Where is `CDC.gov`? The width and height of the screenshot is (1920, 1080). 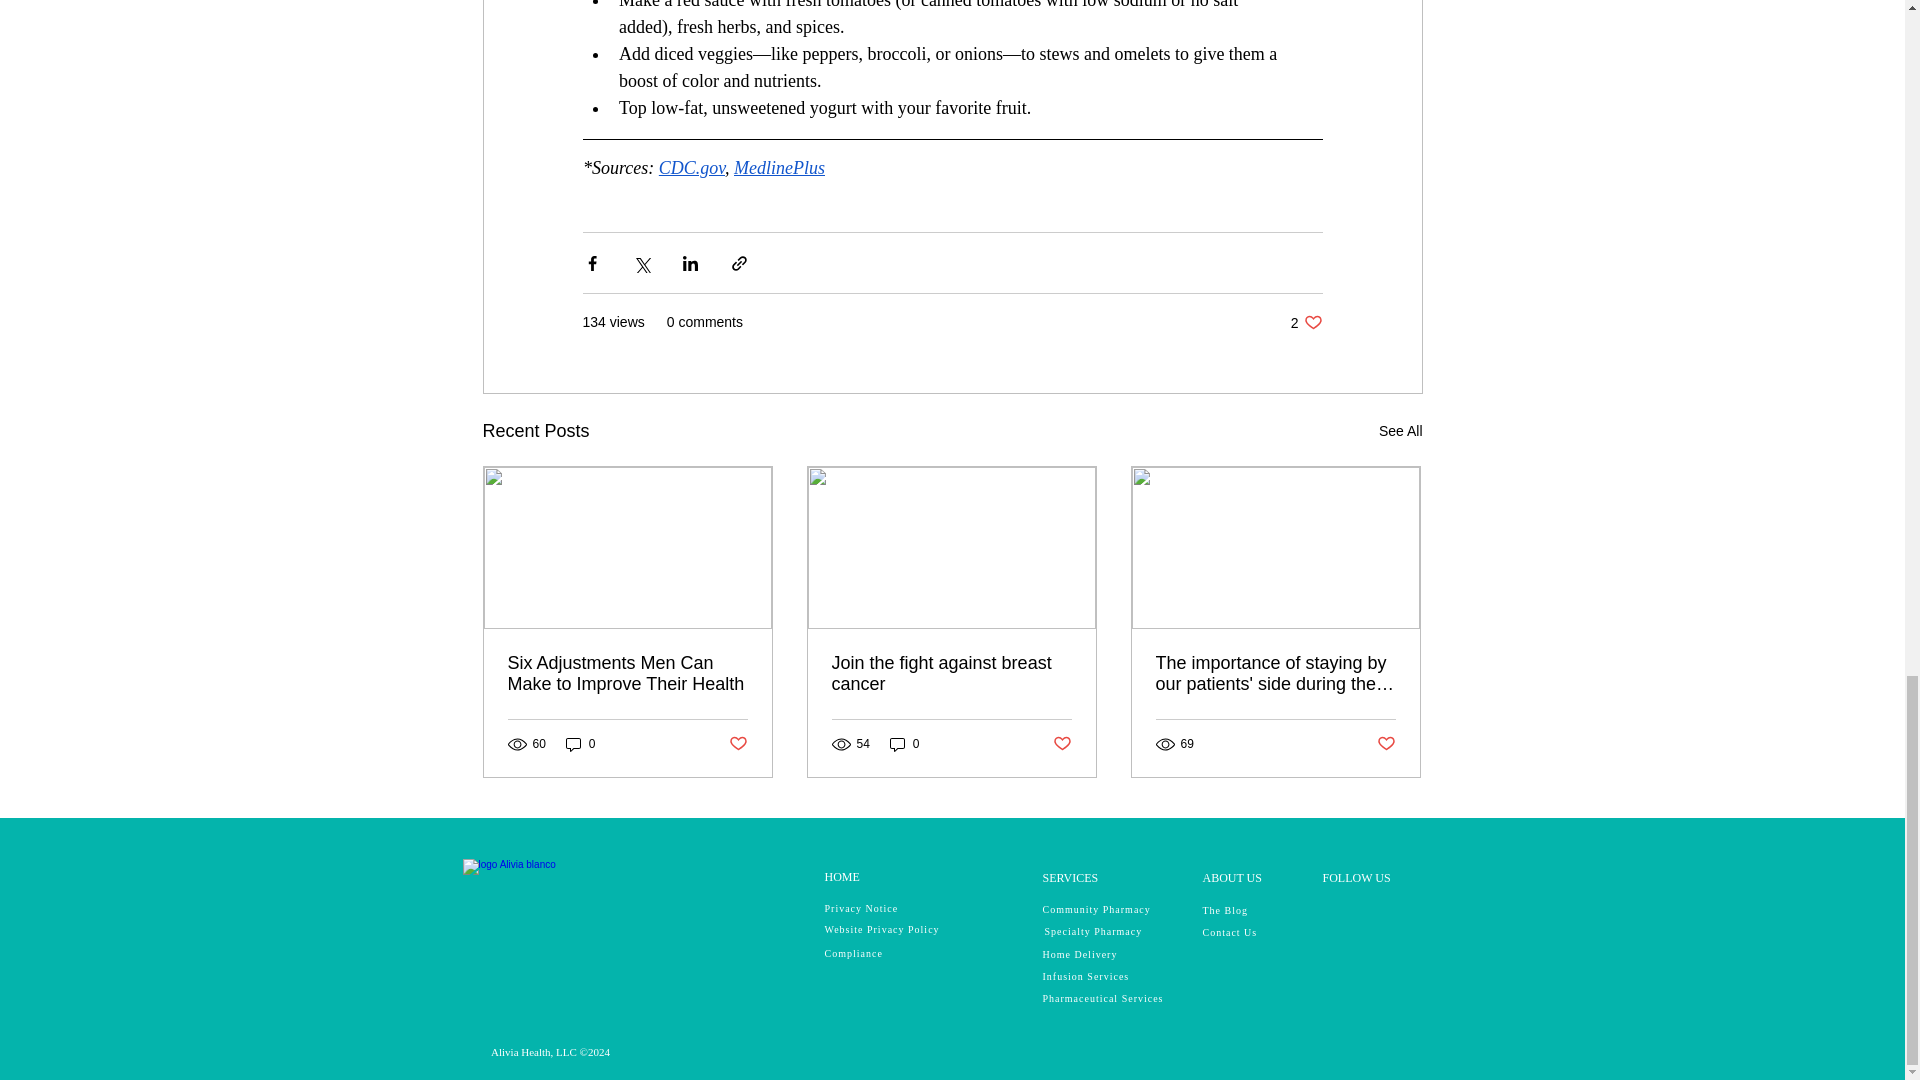 CDC.gov is located at coordinates (1306, 322).